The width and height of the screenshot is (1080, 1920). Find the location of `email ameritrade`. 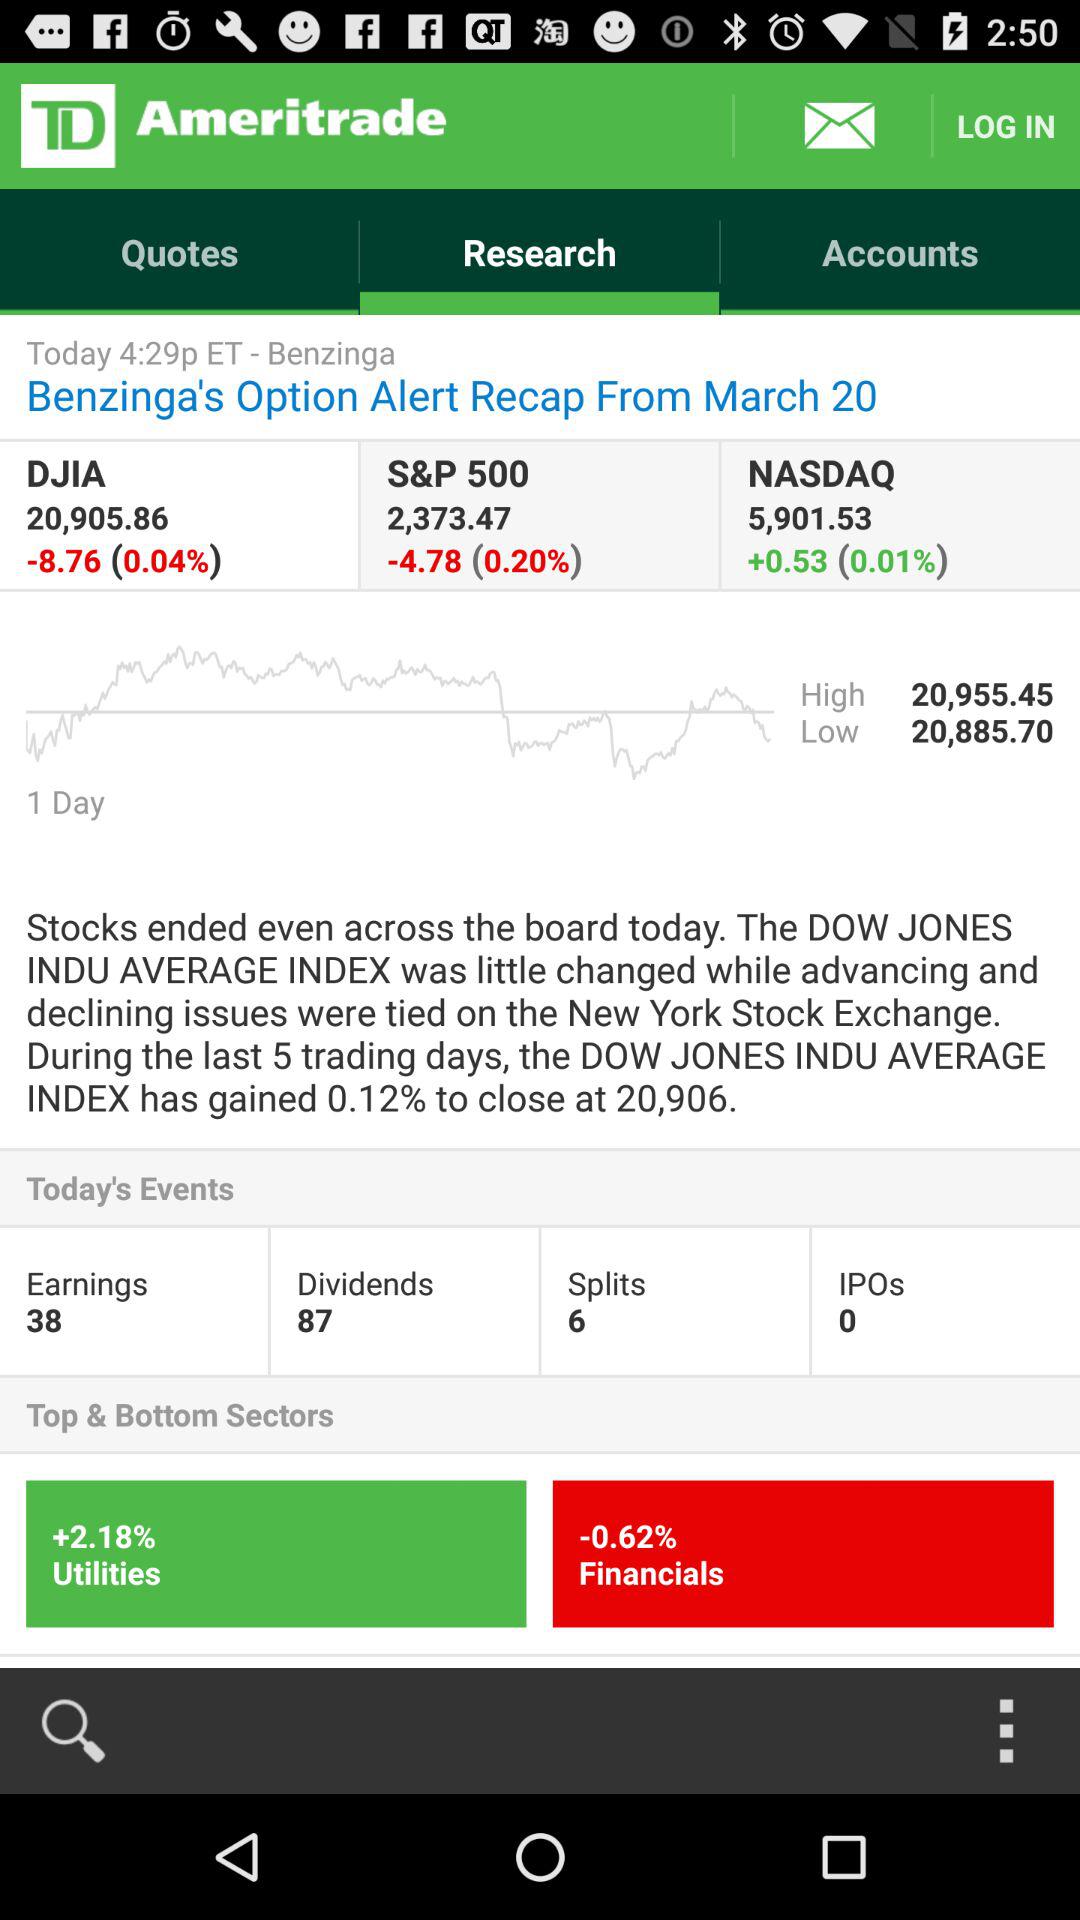

email ameritrade is located at coordinates (832, 126).